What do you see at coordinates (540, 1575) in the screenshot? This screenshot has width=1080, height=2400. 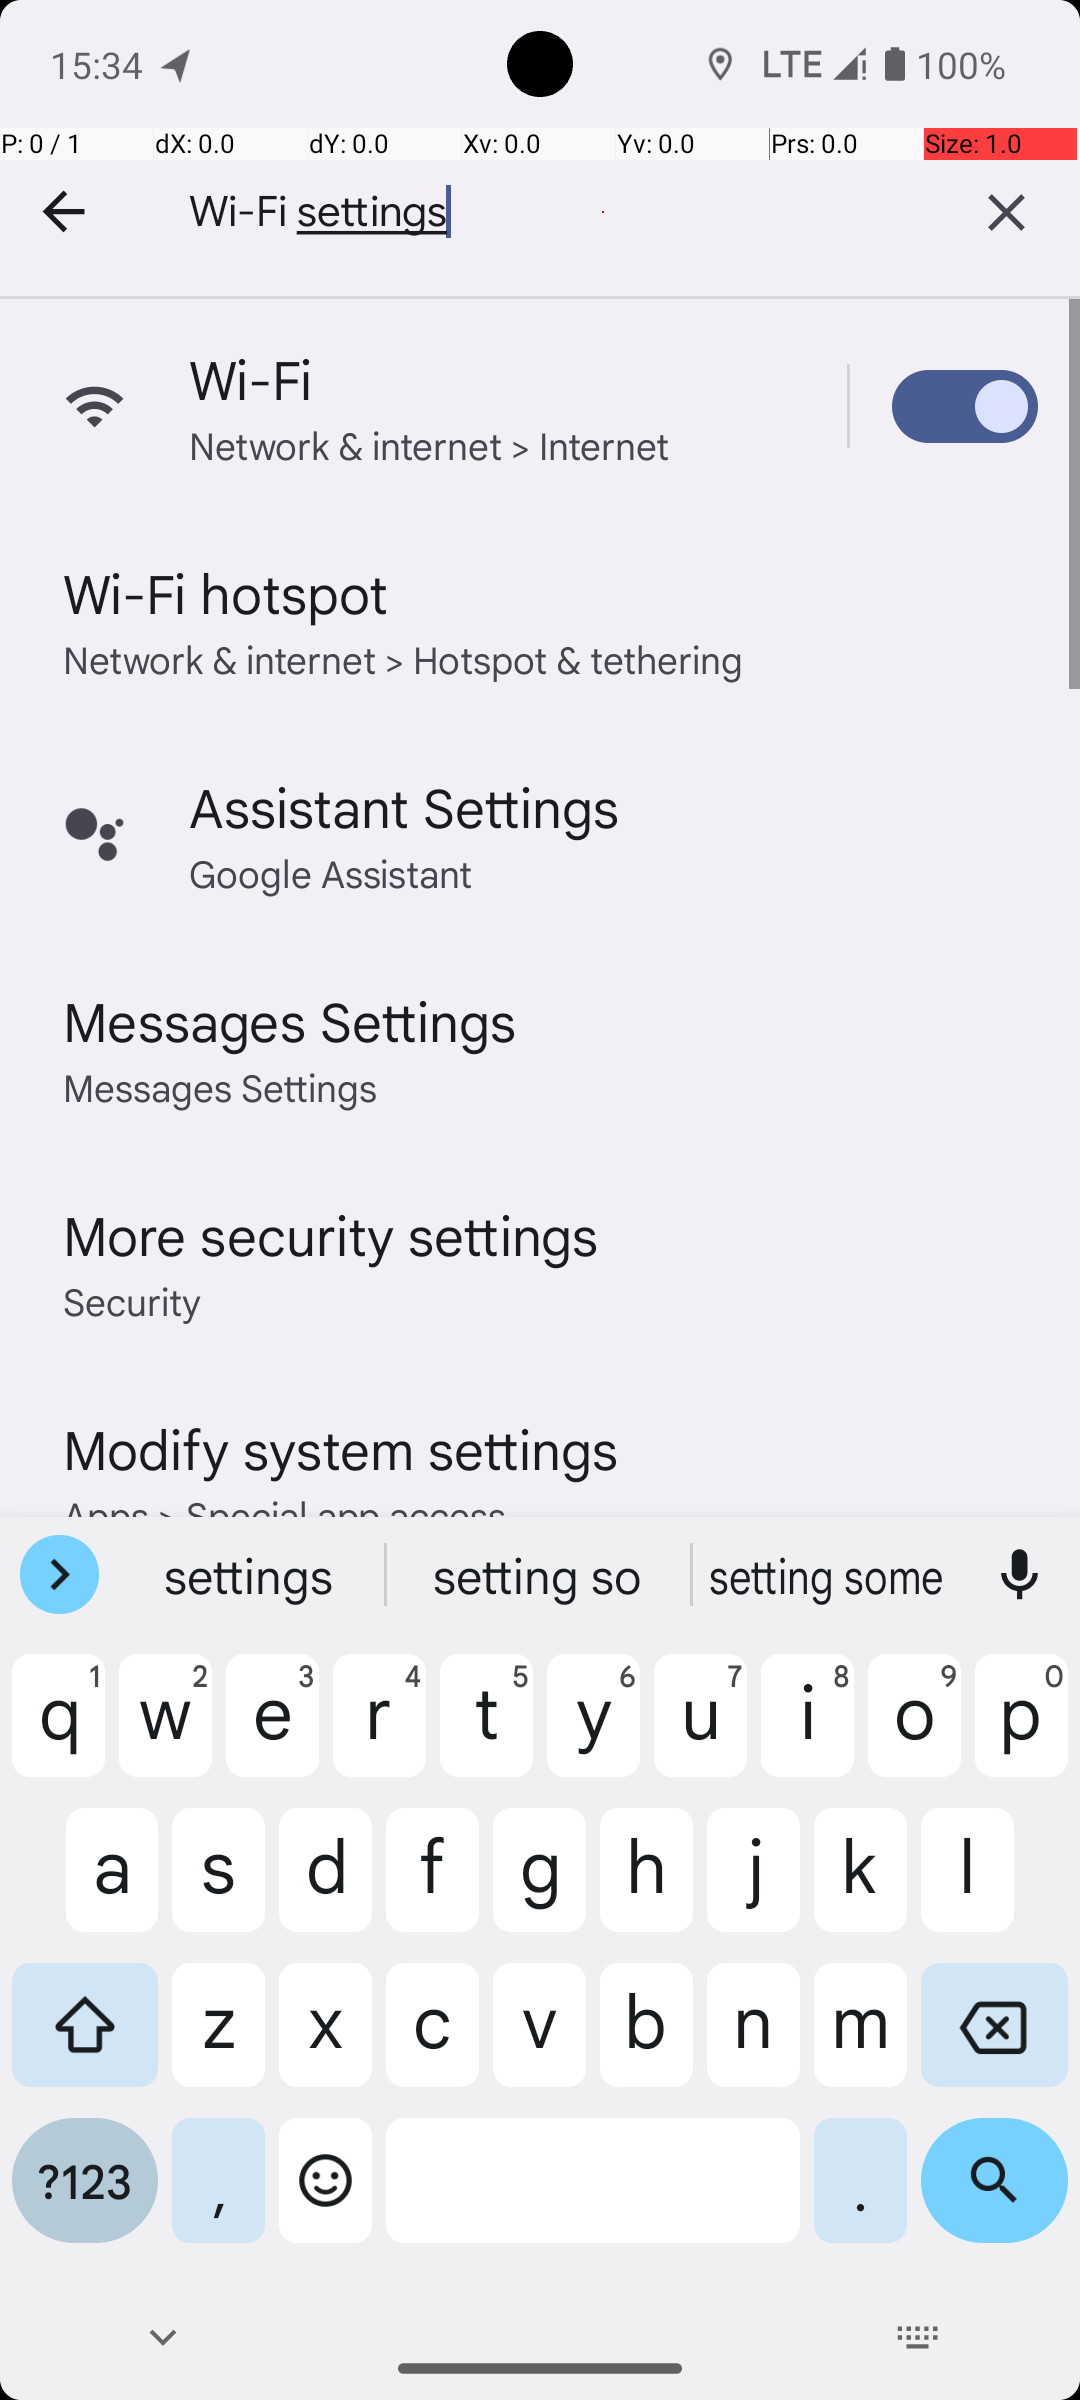 I see `setting so` at bounding box center [540, 1575].